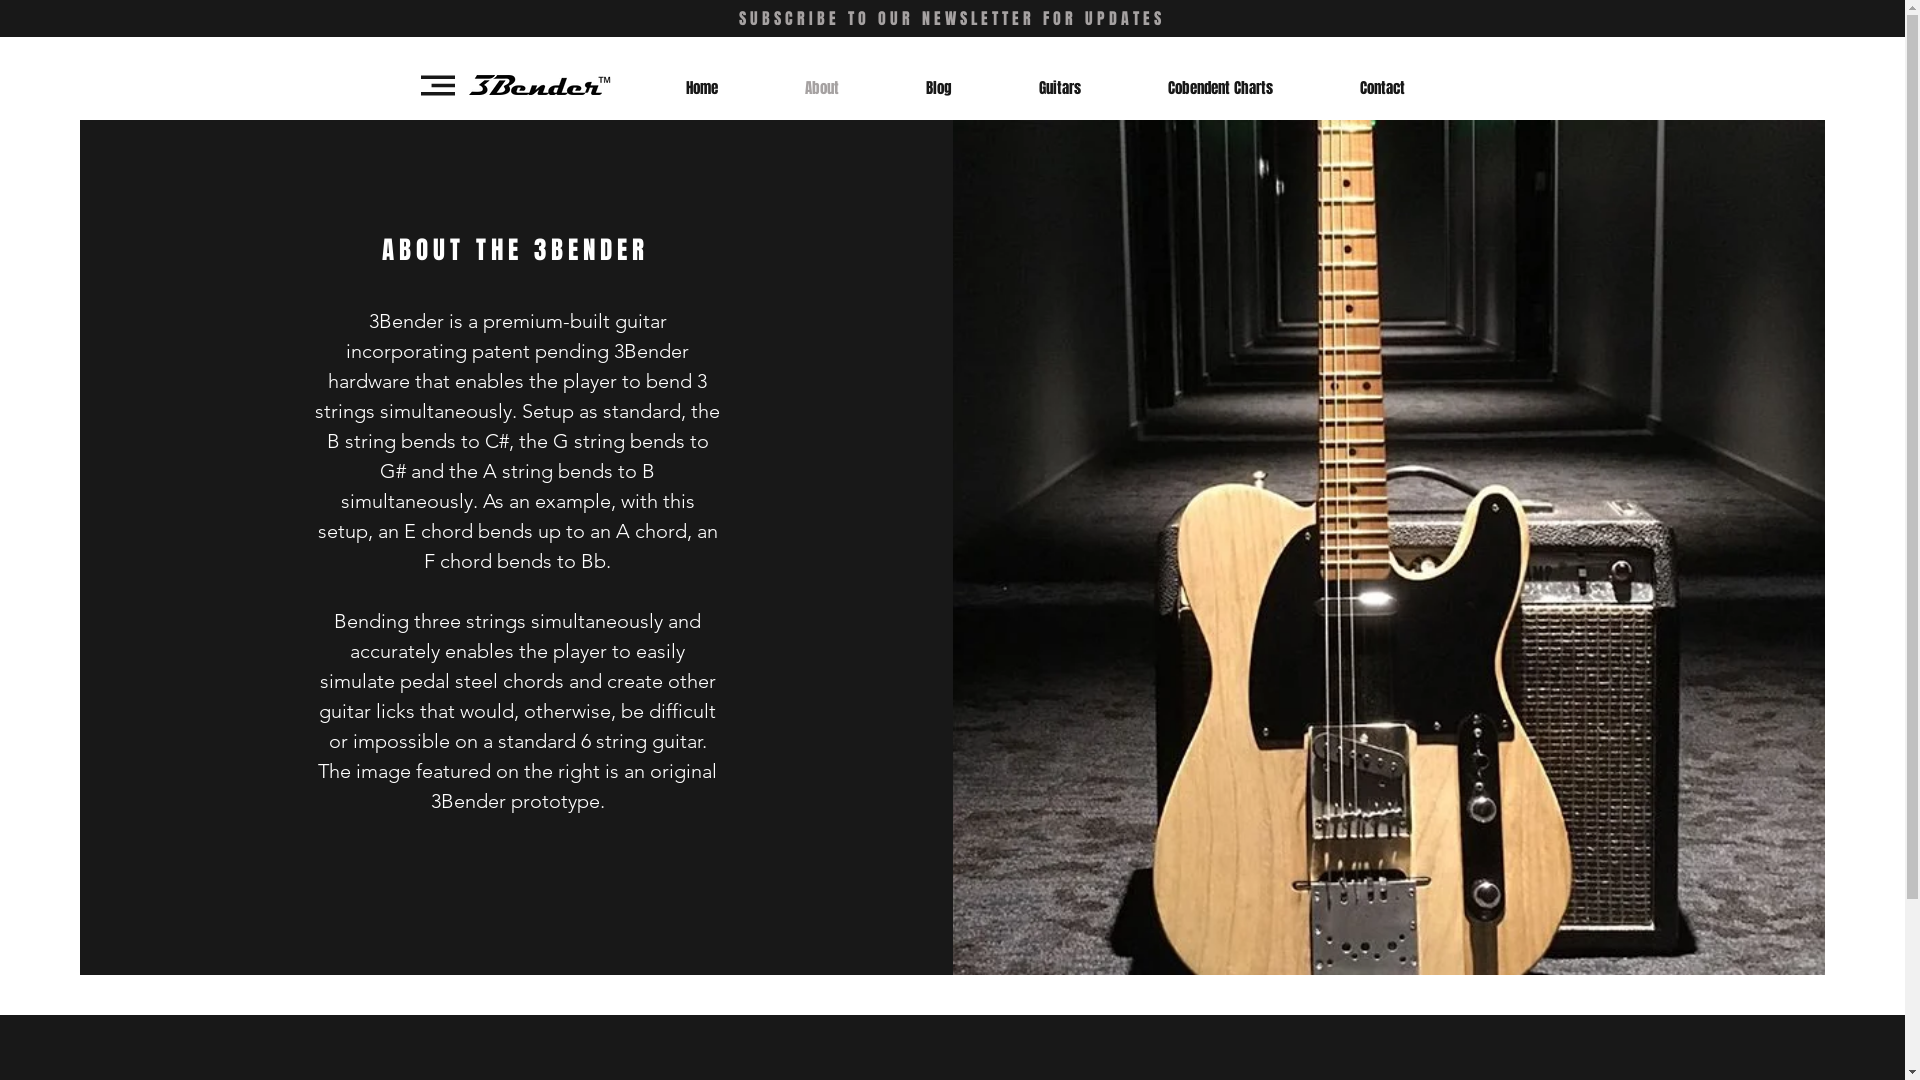  I want to click on Contact, so click(1382, 88).